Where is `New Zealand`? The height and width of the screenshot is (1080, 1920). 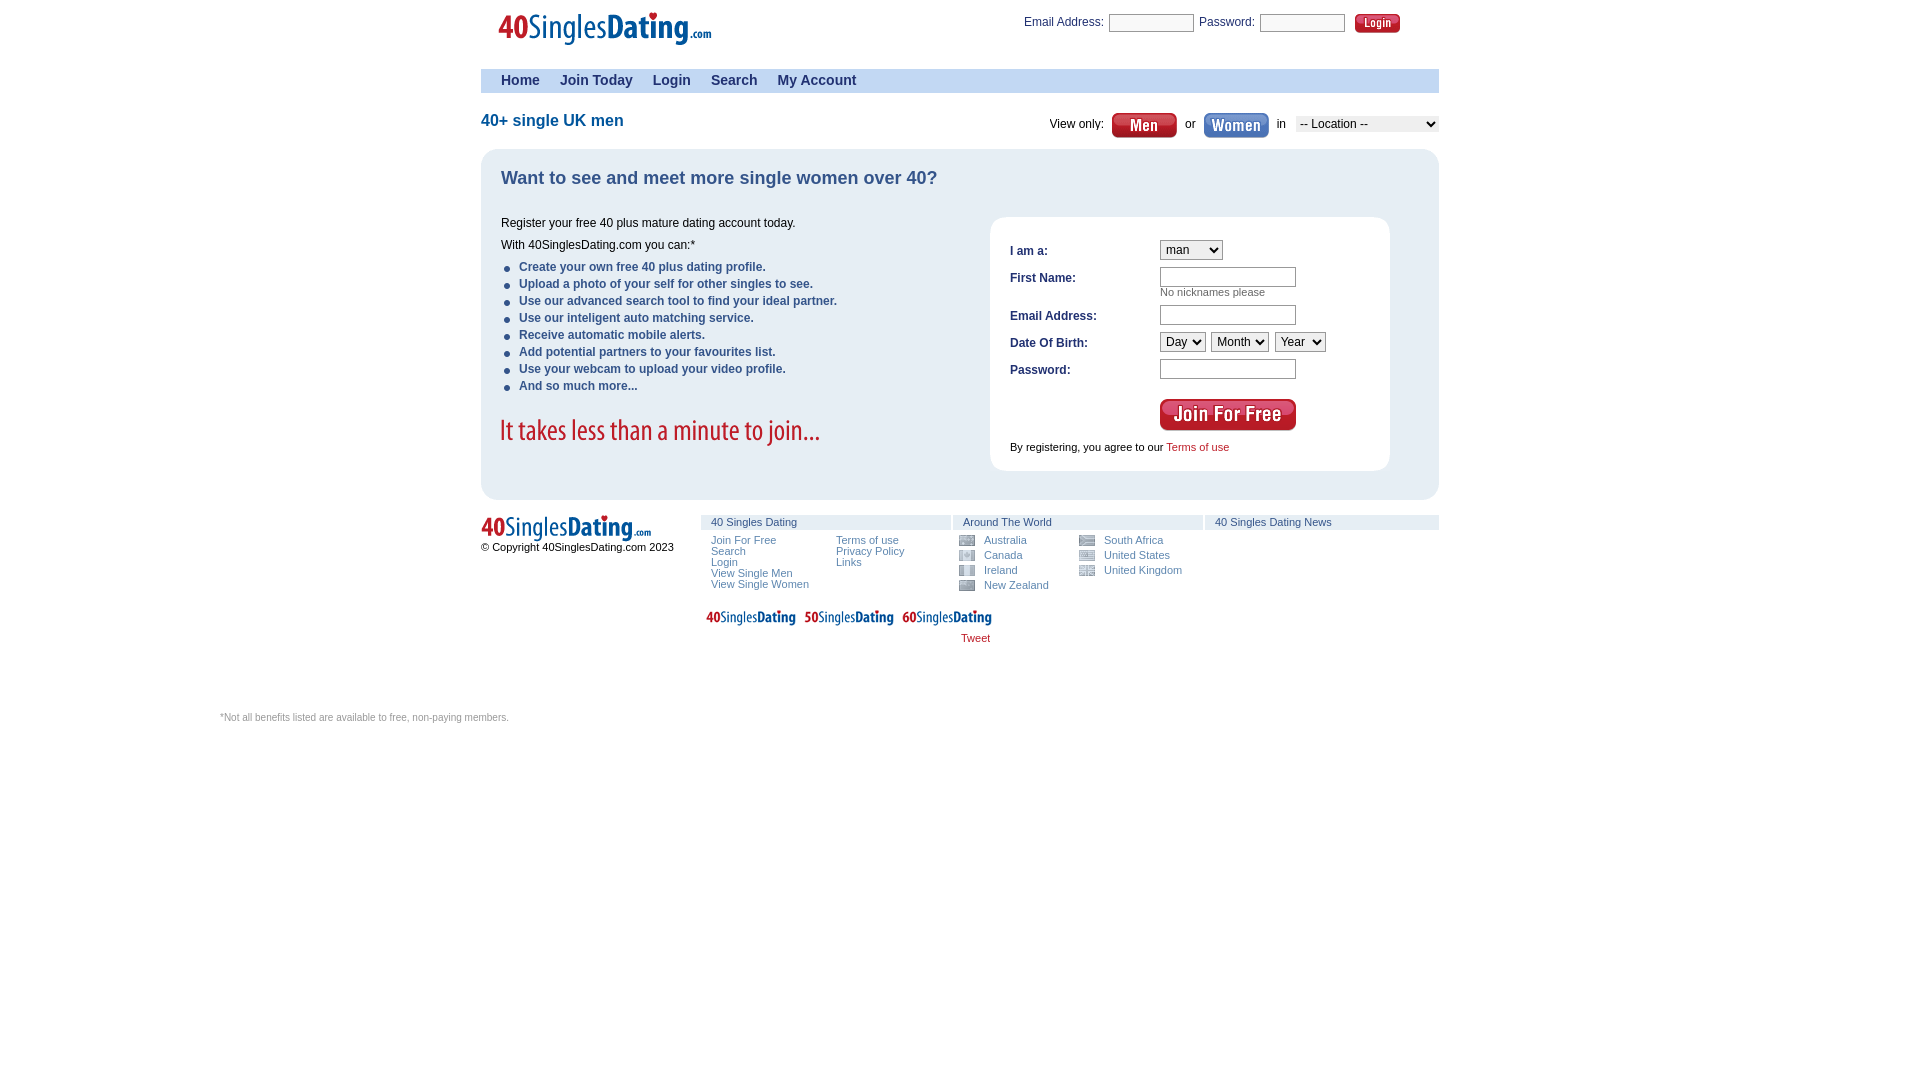
New Zealand is located at coordinates (1011, 586).